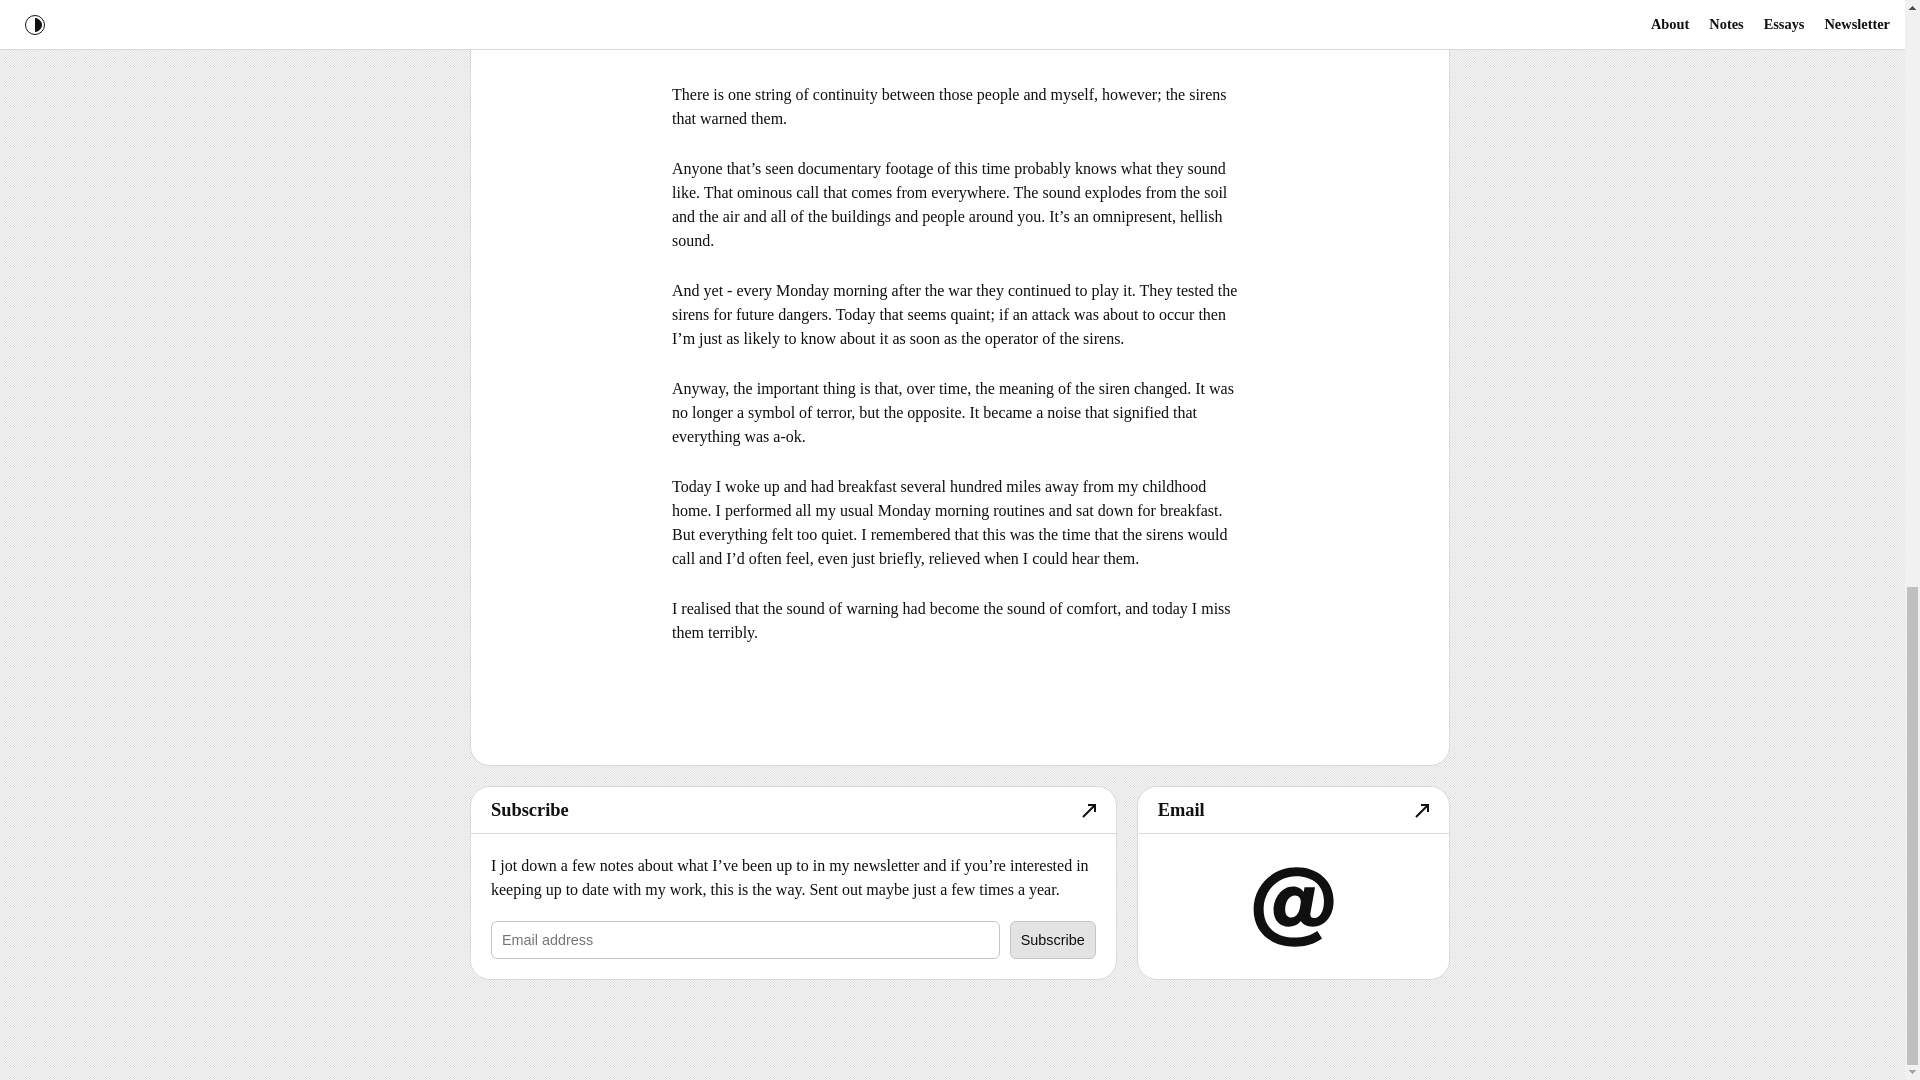 The image size is (1920, 1080). What do you see at coordinates (1052, 940) in the screenshot?
I see `Subscribe` at bounding box center [1052, 940].